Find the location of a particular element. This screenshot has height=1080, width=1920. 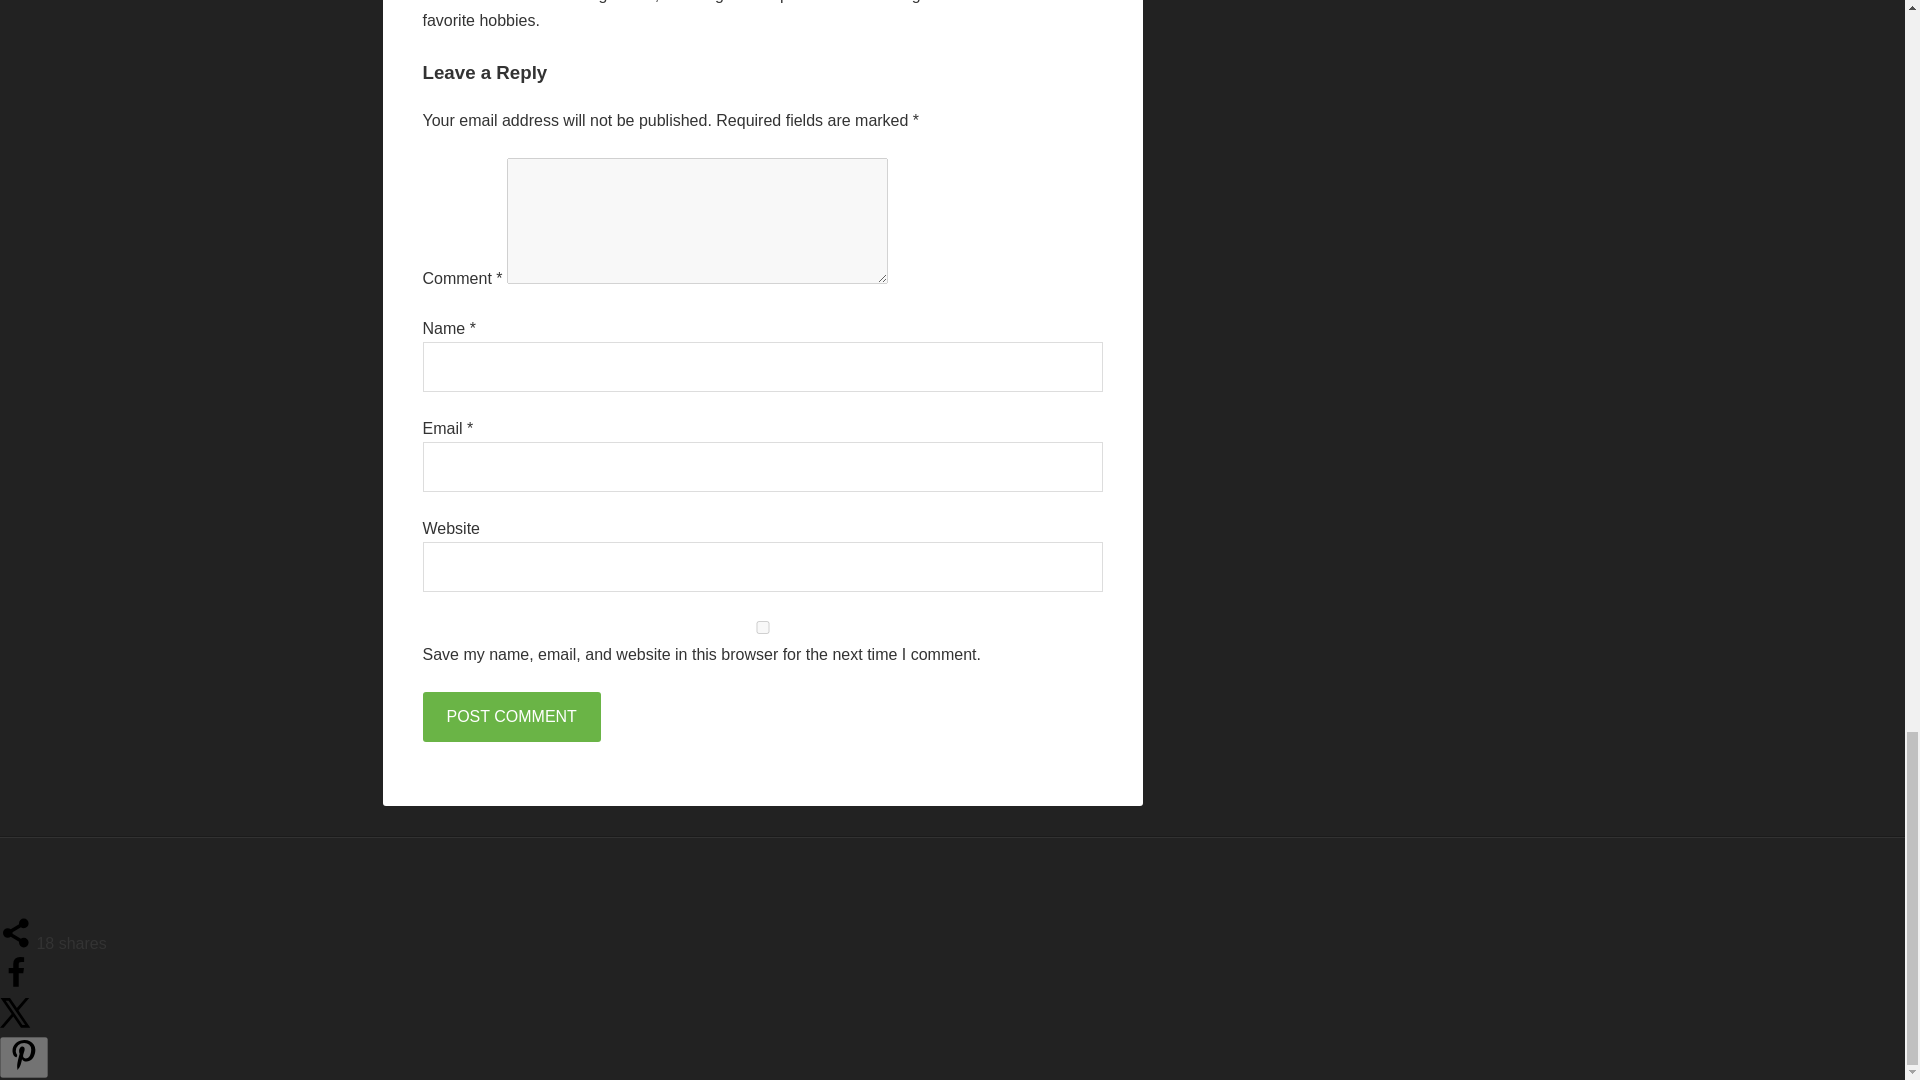

Save to Pinterest is located at coordinates (24, 1056).